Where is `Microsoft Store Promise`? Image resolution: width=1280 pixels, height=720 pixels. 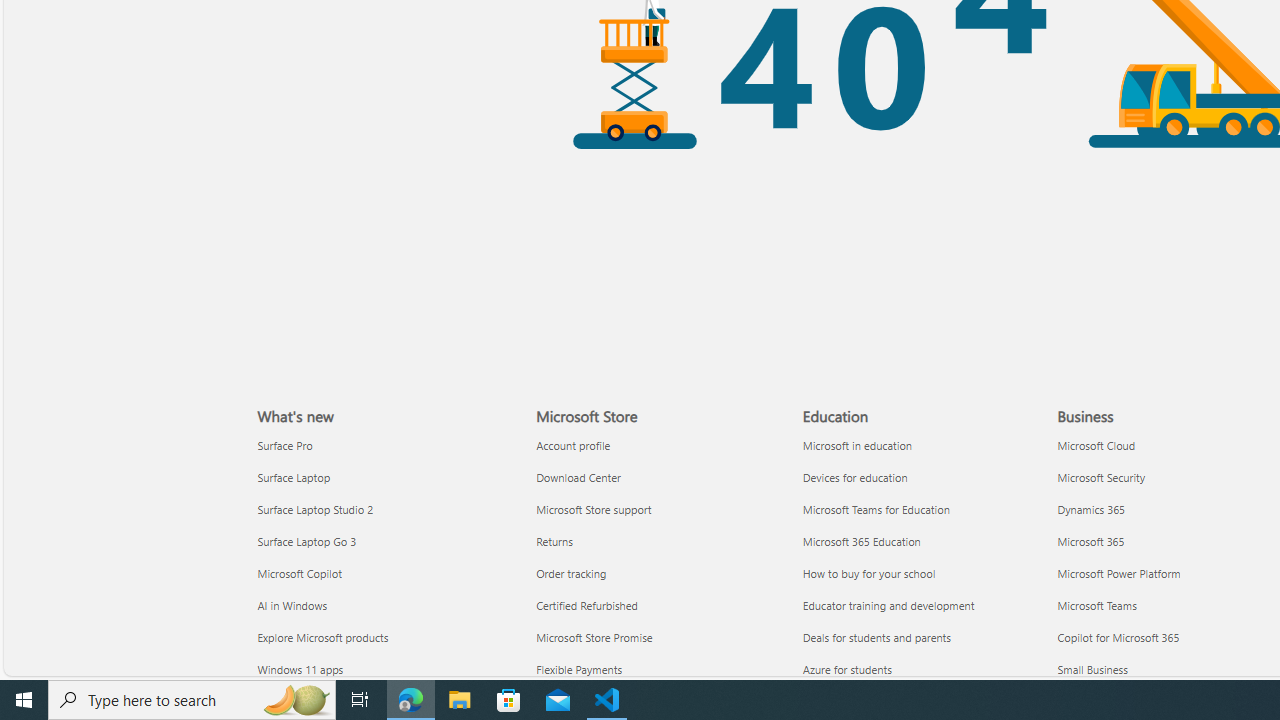
Microsoft Store Promise is located at coordinates (658, 636).